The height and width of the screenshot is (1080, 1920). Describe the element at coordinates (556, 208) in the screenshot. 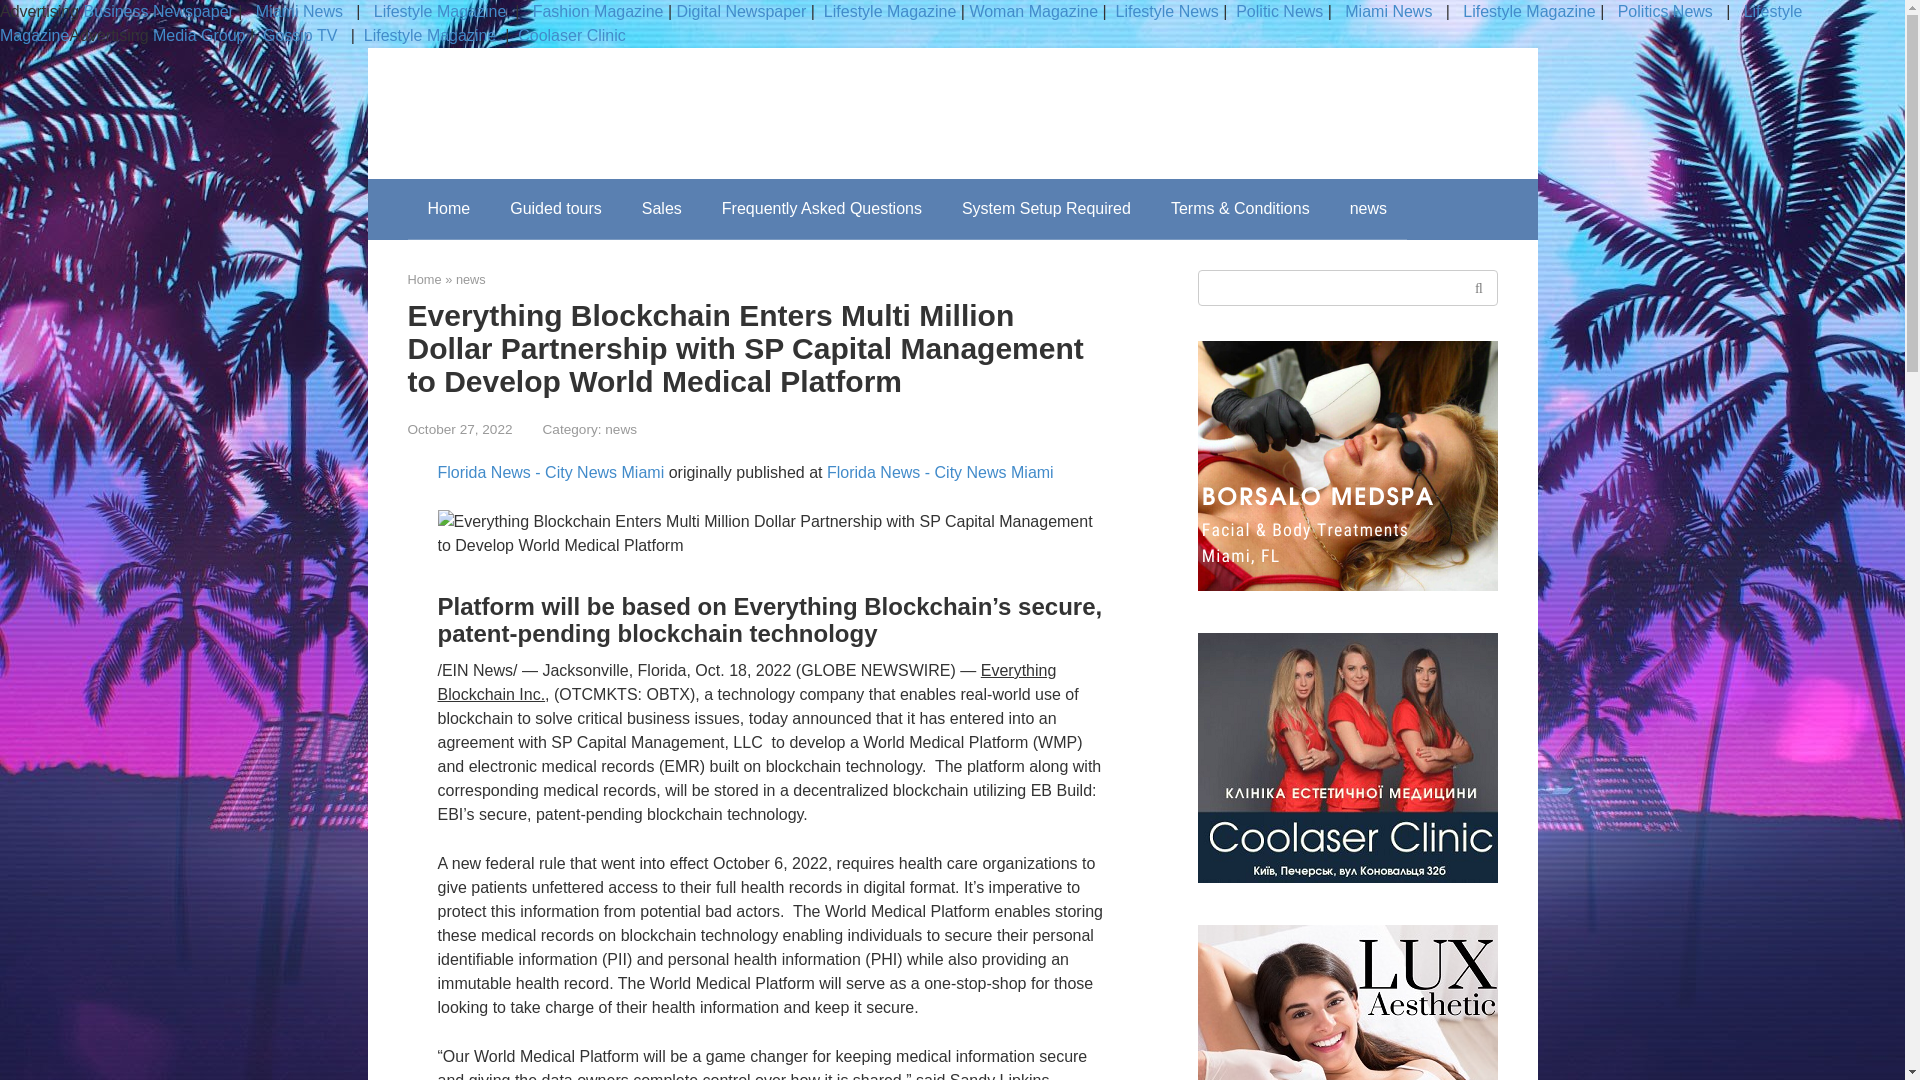

I see `Guided tours` at that location.